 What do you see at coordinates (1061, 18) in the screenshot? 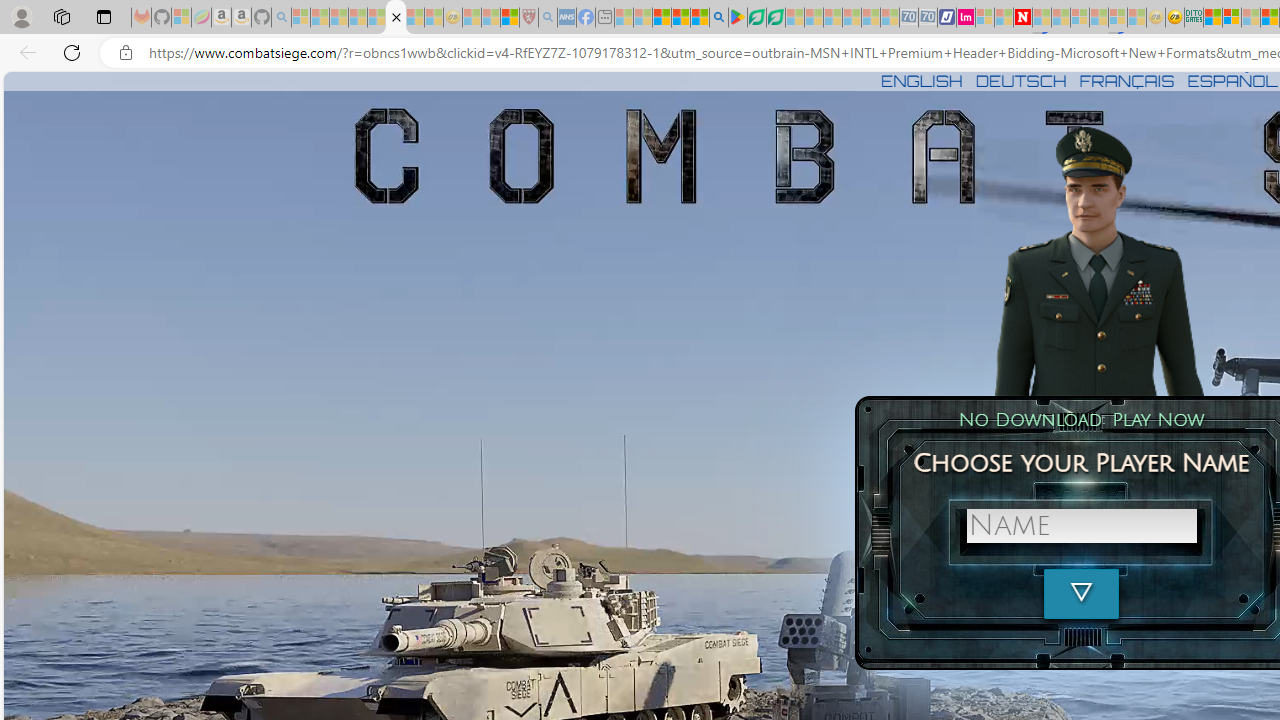
I see `14 Common Myths Debunked By Scientific Facts - Sleeping` at bounding box center [1061, 18].